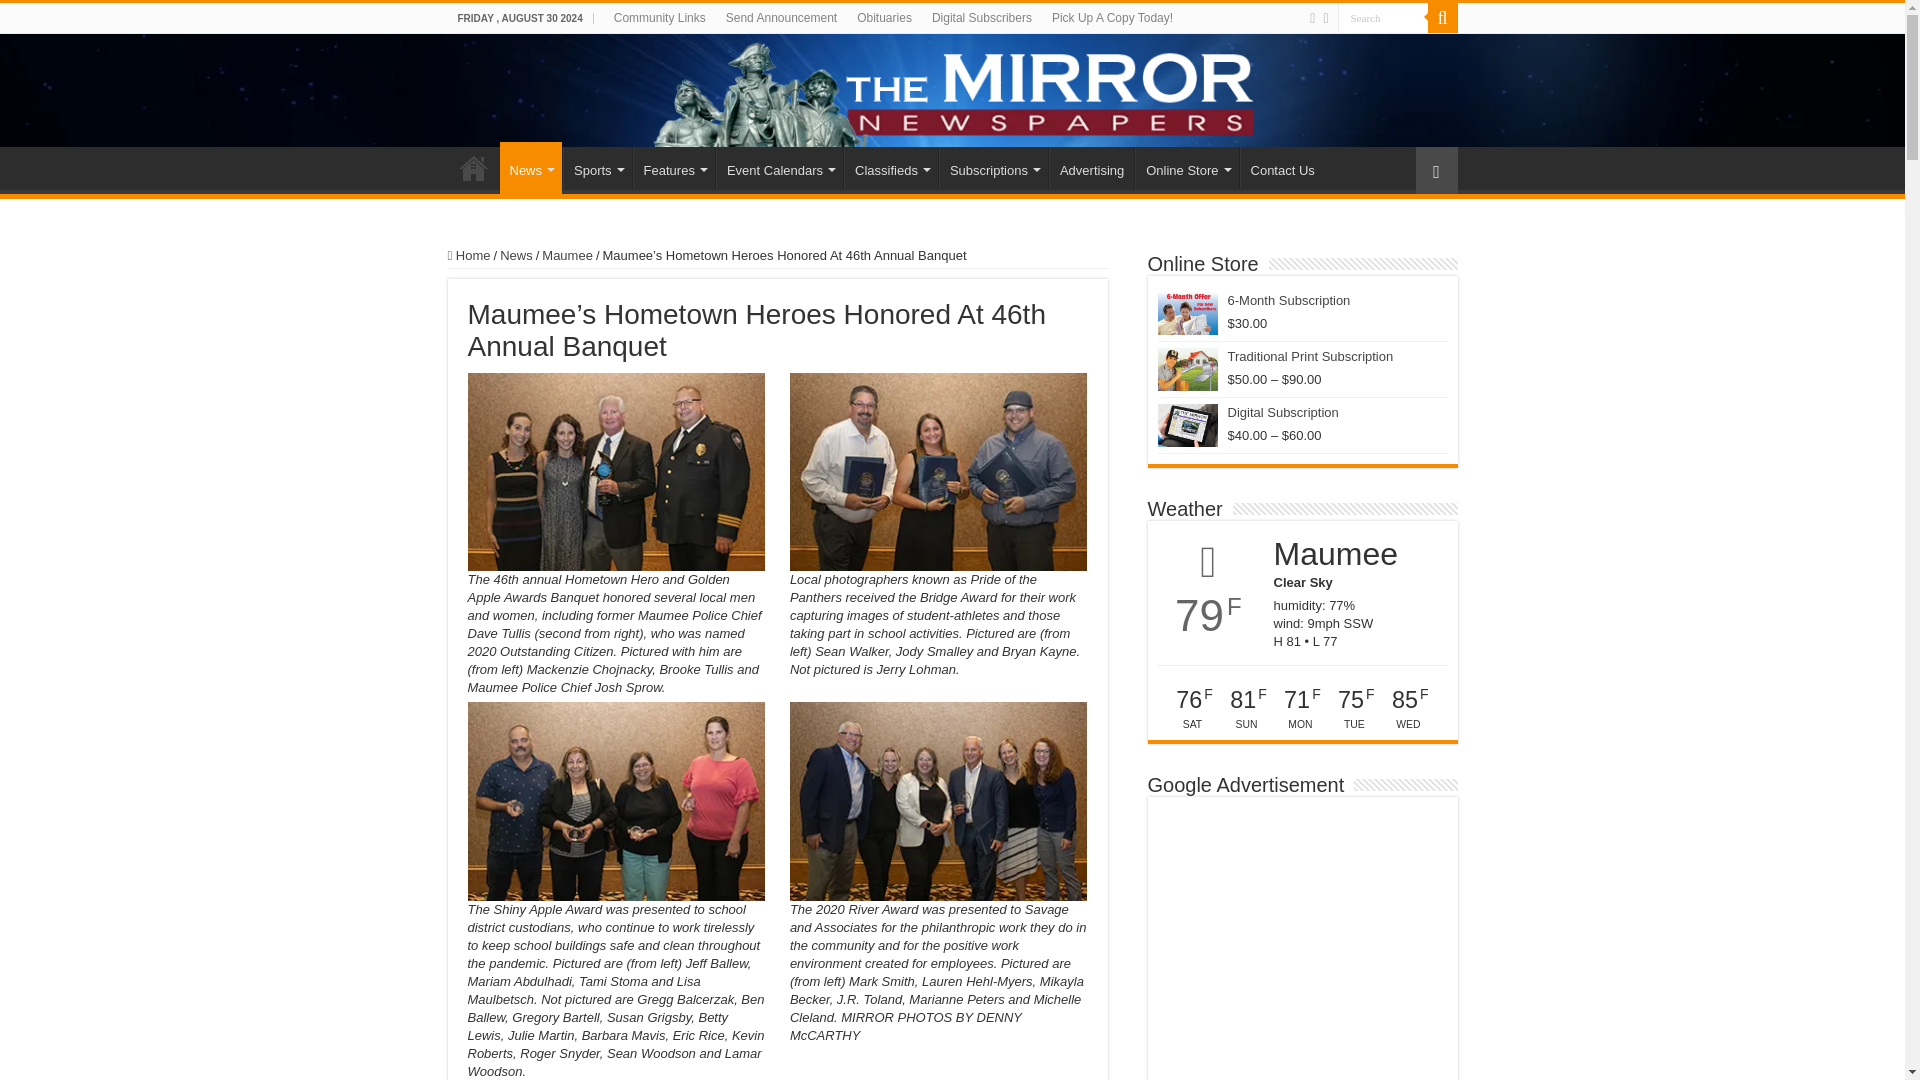 This screenshot has width=1920, height=1080. I want to click on Search, so click(1383, 18).